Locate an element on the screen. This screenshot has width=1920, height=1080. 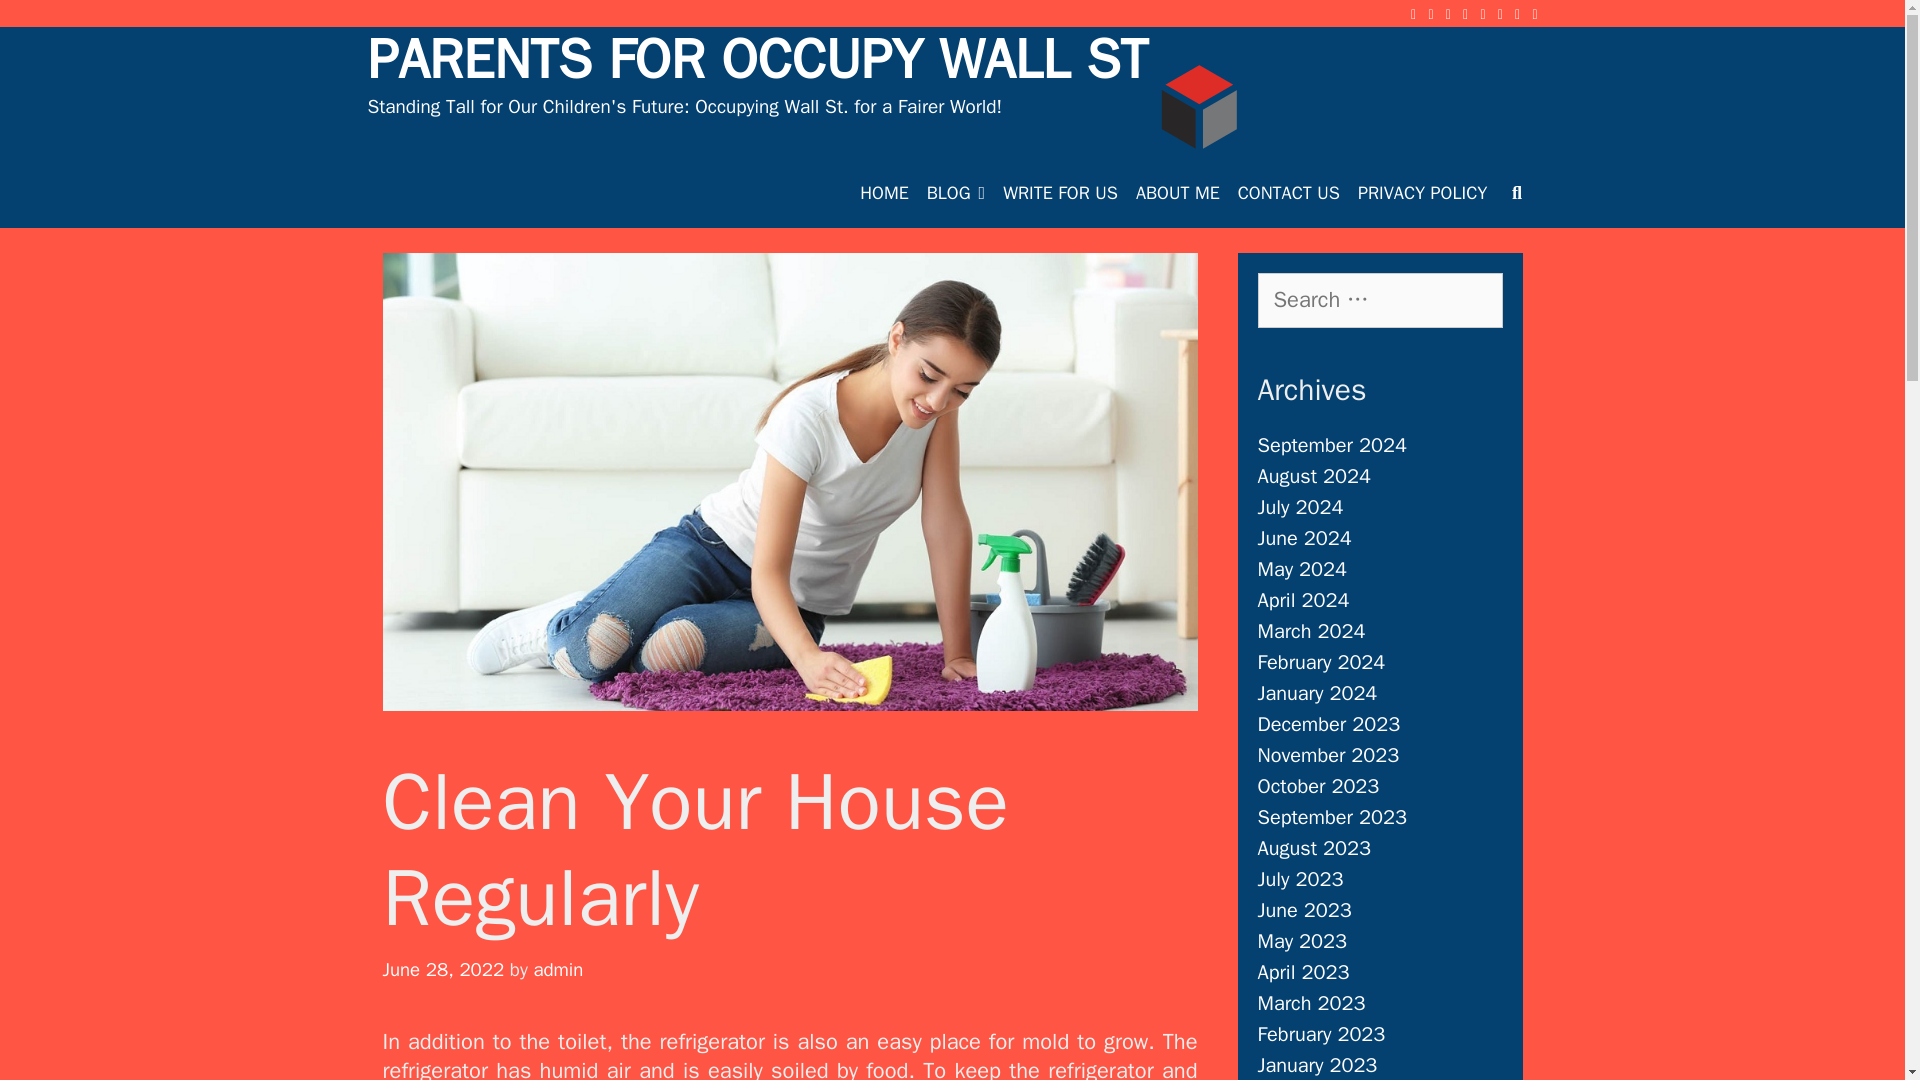
Search for: is located at coordinates (1380, 300).